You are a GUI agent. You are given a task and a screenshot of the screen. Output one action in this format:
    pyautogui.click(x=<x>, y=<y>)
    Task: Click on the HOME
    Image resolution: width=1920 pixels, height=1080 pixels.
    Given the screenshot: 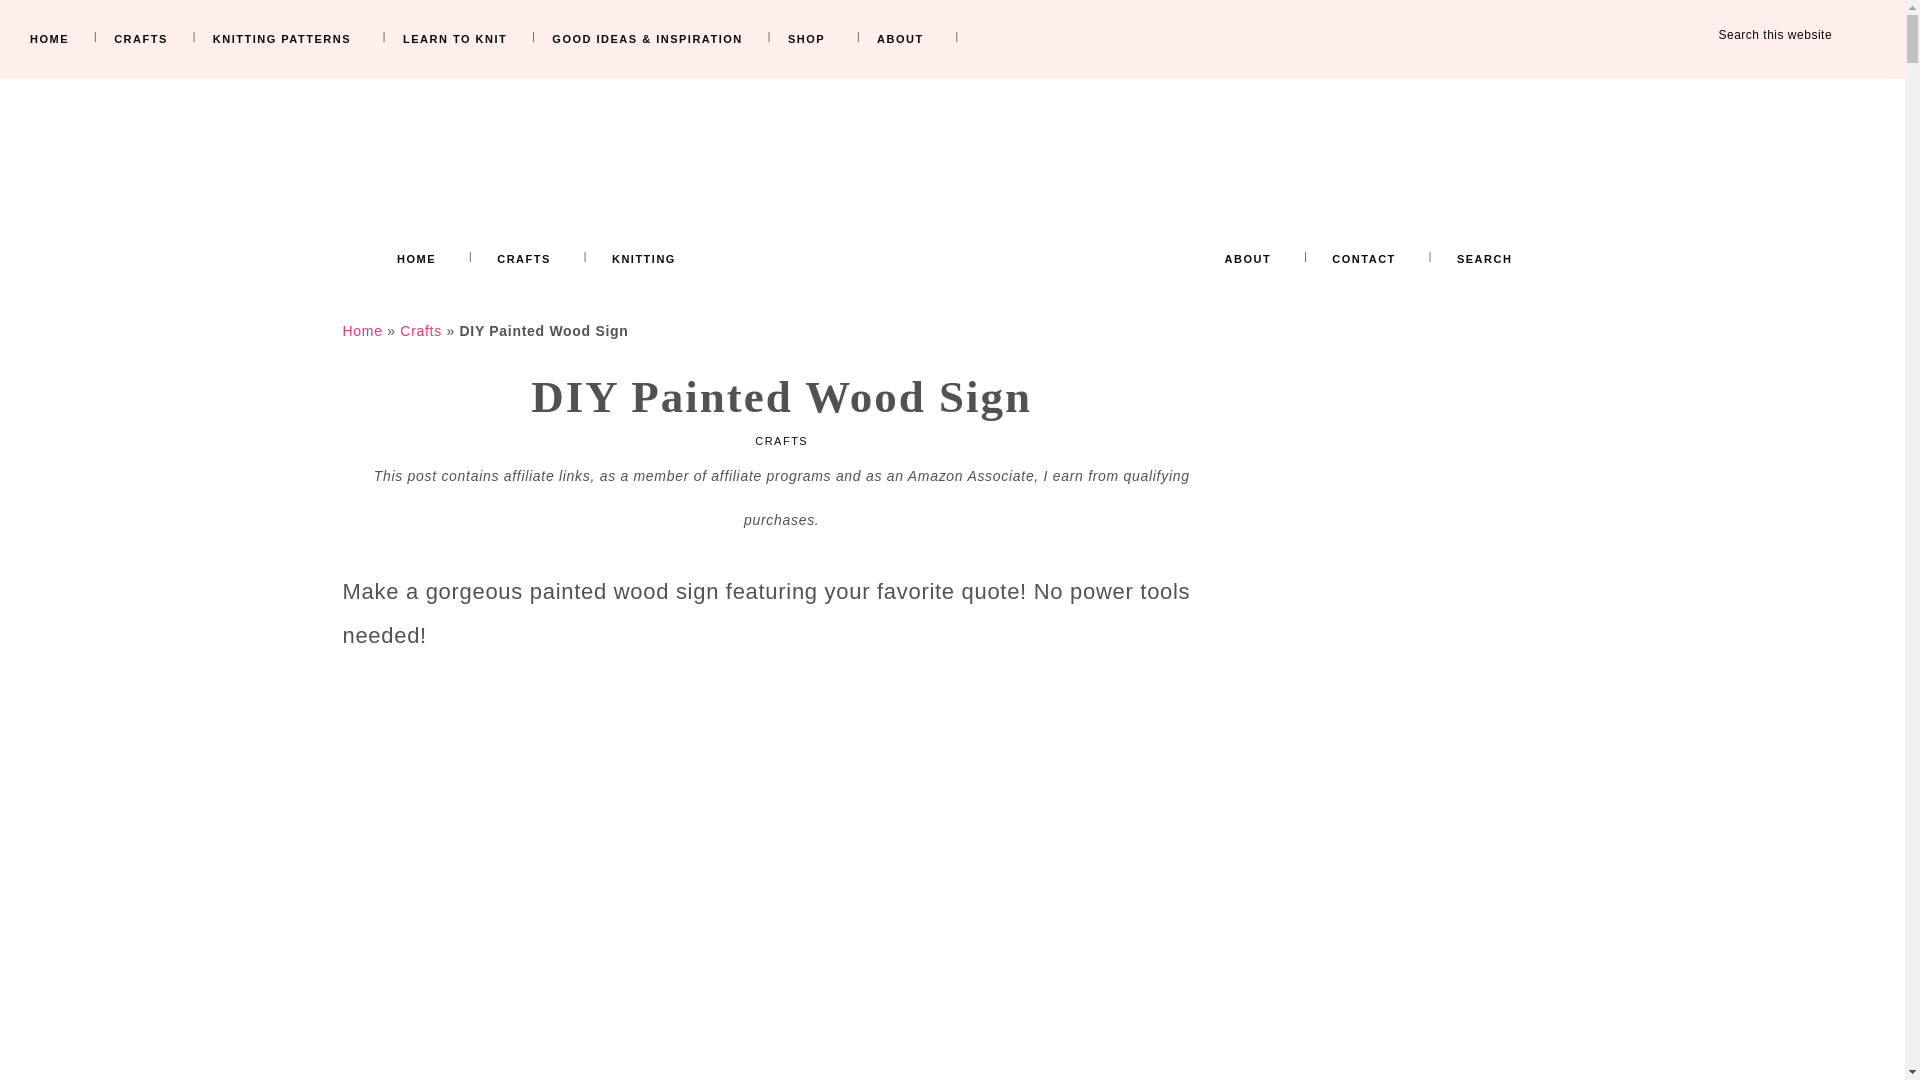 What is the action you would take?
    pyautogui.click(x=416, y=264)
    